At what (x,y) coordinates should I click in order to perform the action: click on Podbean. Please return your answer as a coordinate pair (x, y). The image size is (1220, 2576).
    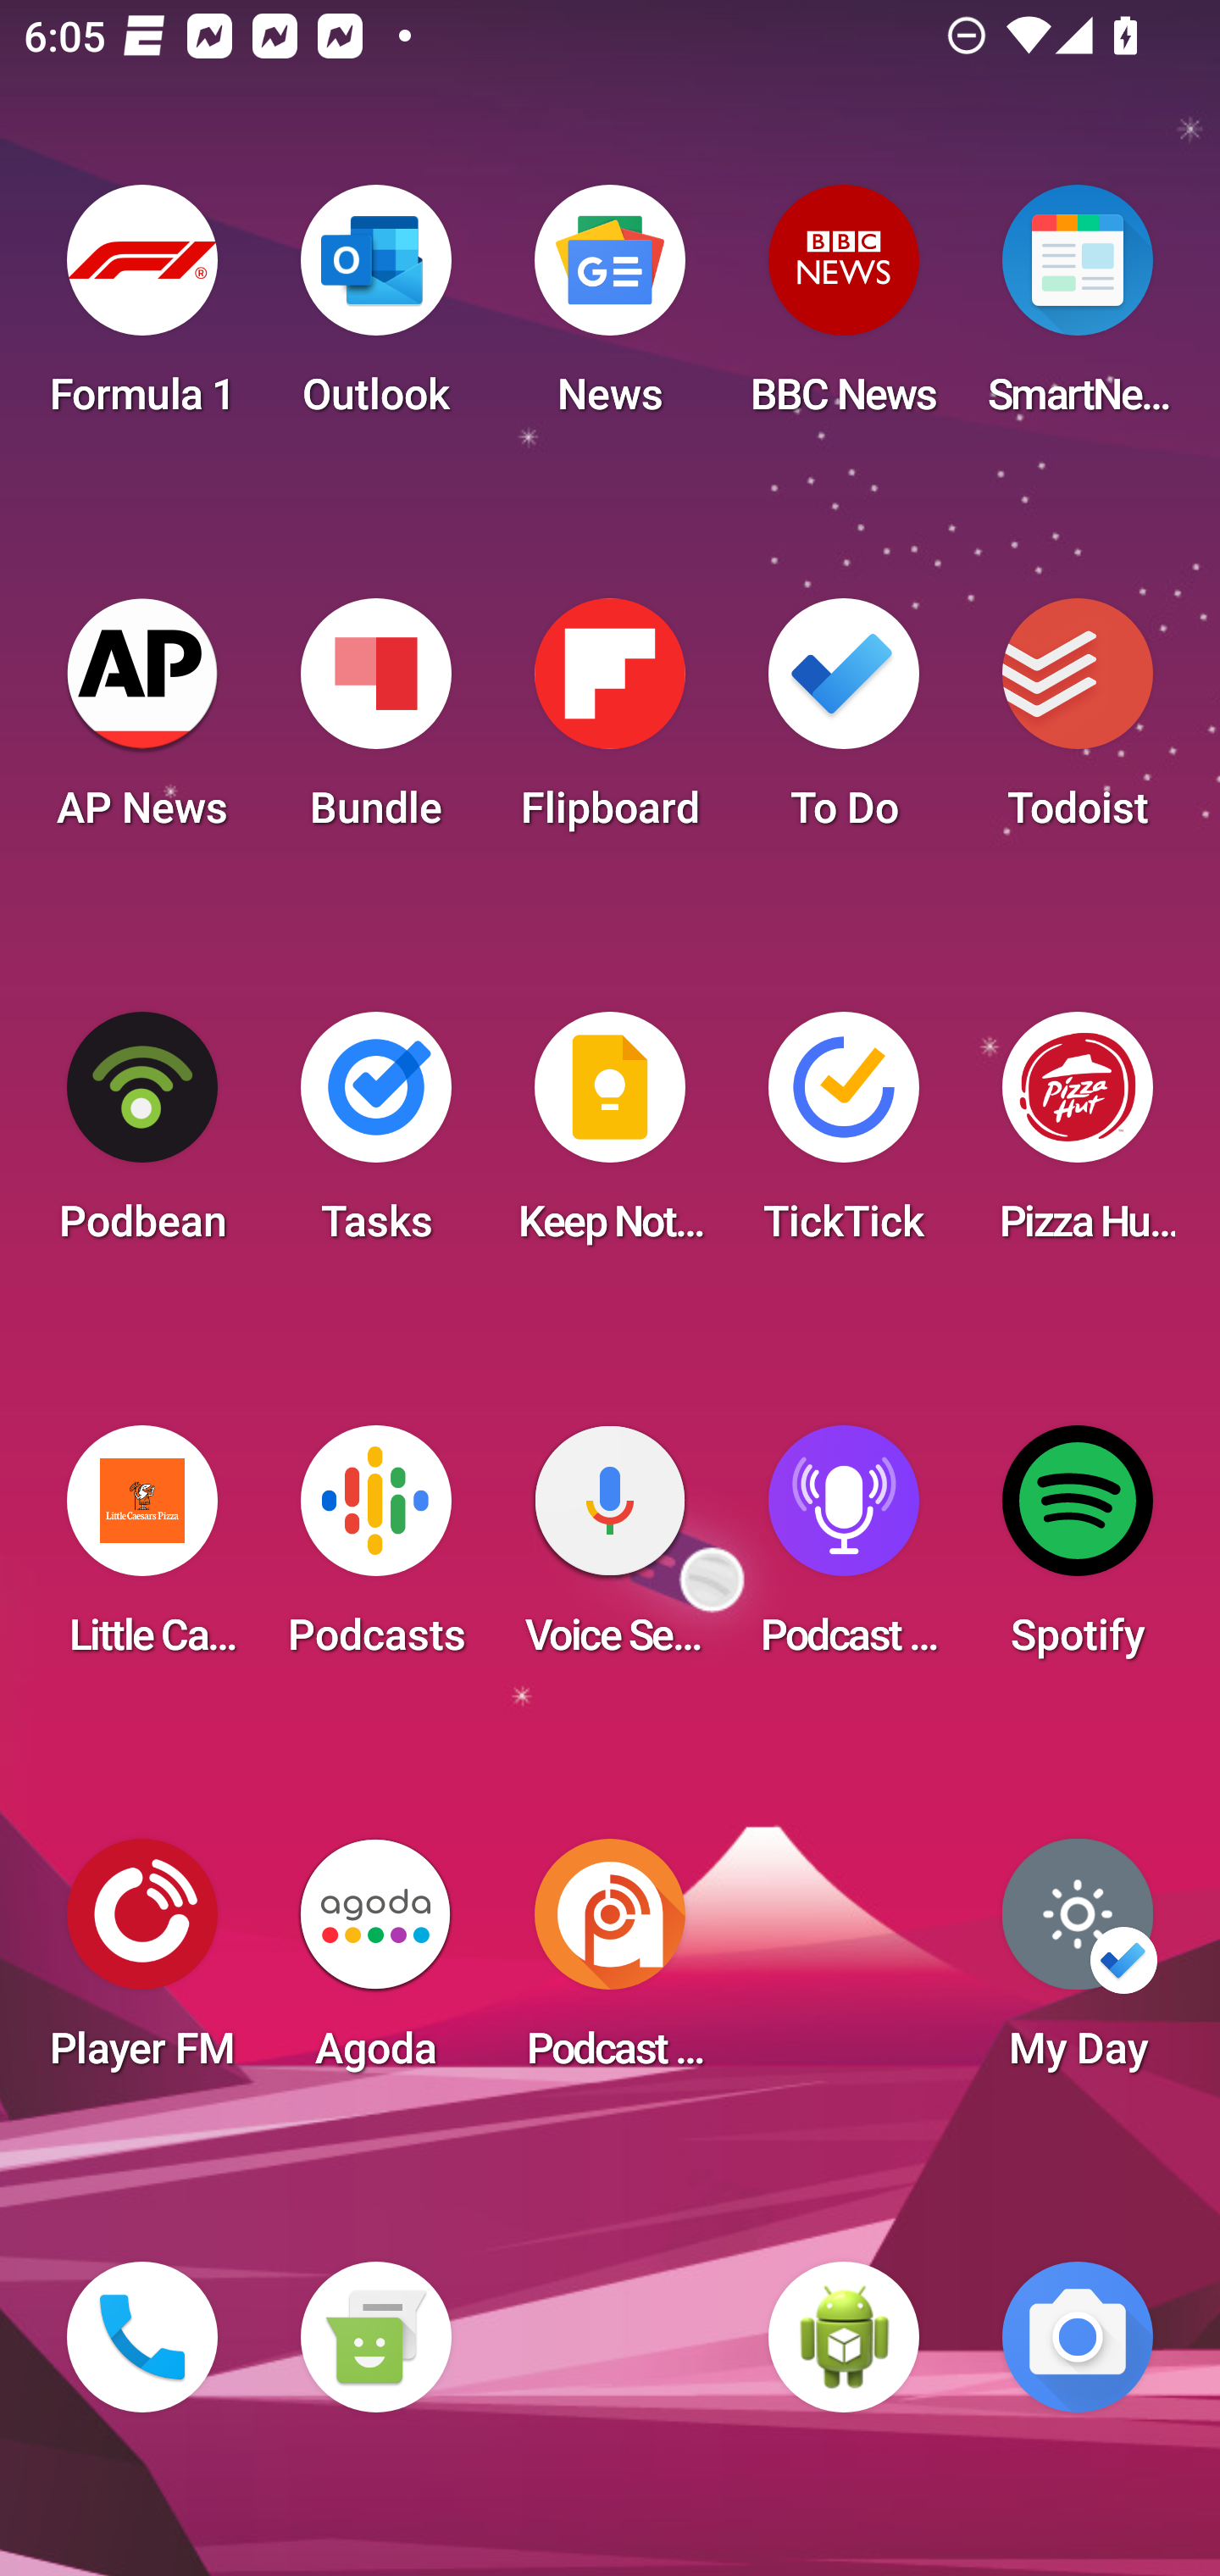
    Looking at the image, I should click on (142, 1137).